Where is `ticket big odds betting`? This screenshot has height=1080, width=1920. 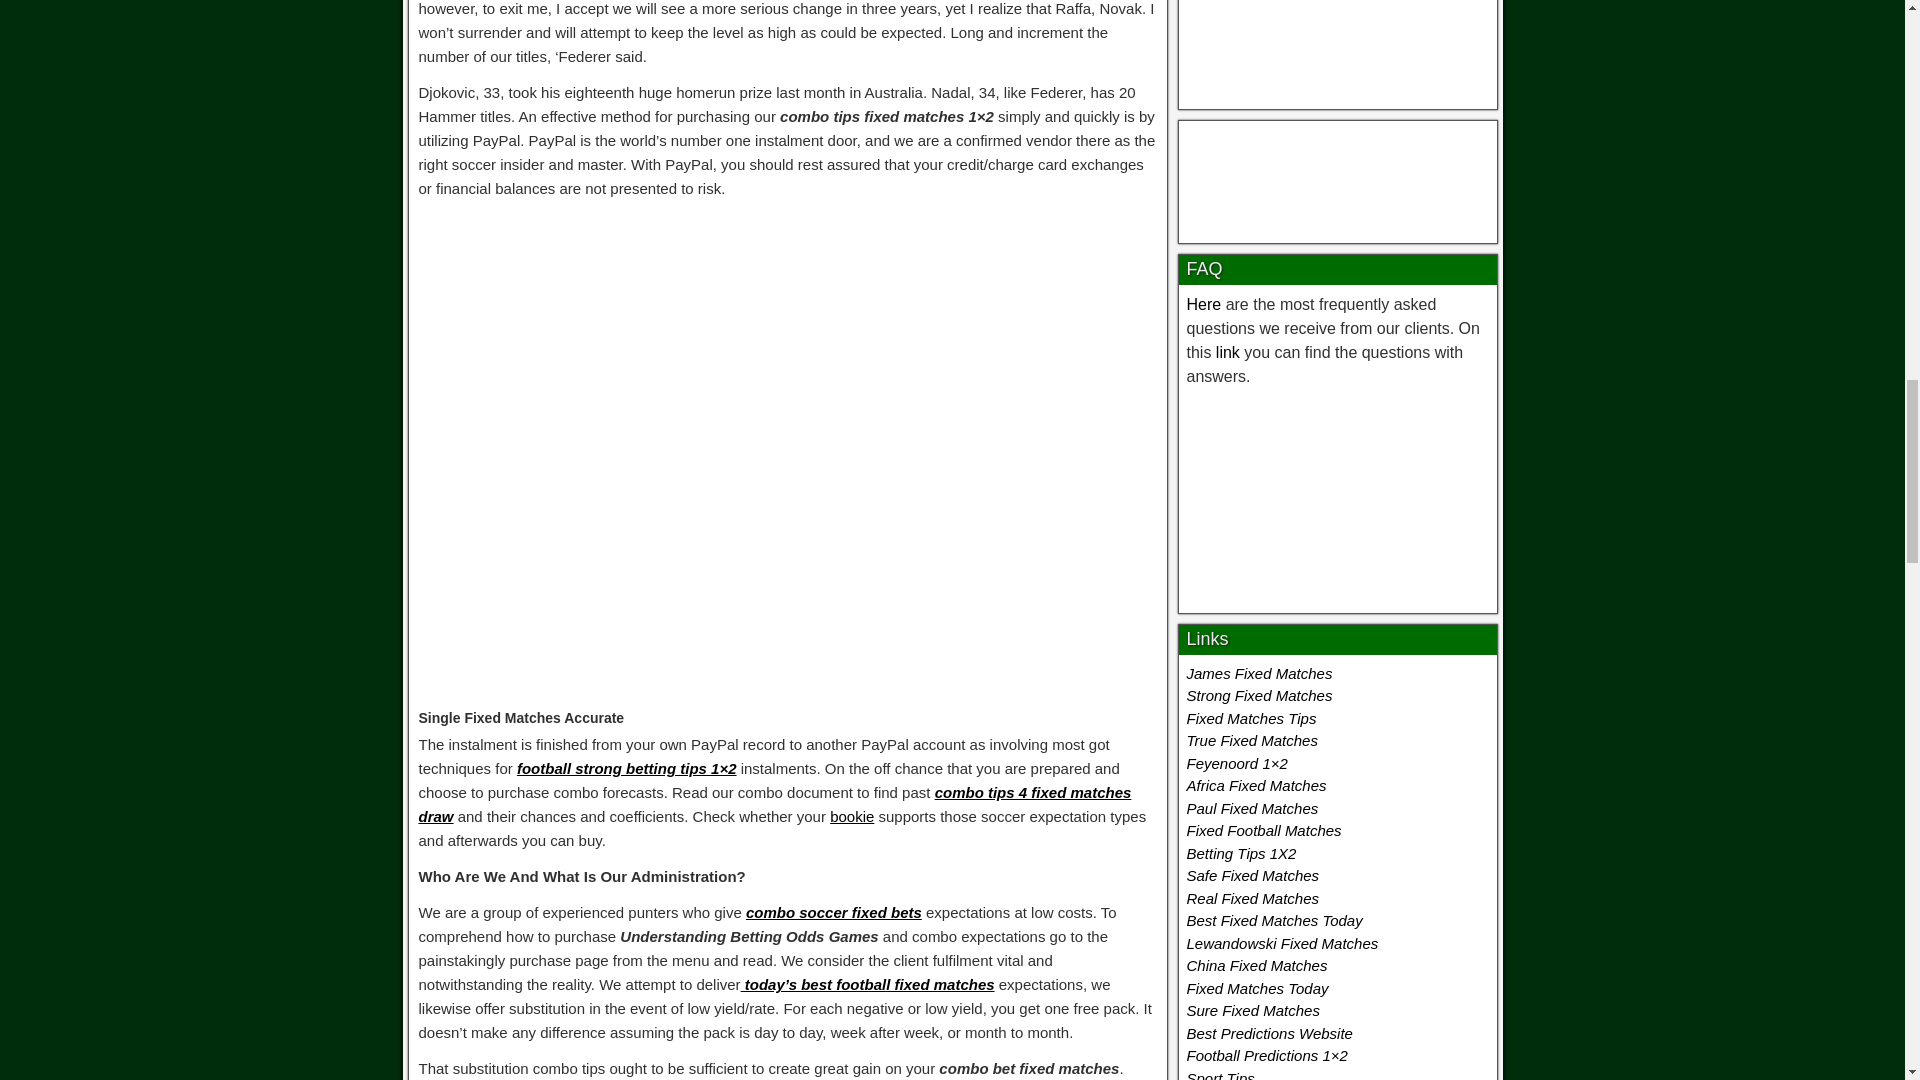 ticket big odds betting is located at coordinates (1336, 496).